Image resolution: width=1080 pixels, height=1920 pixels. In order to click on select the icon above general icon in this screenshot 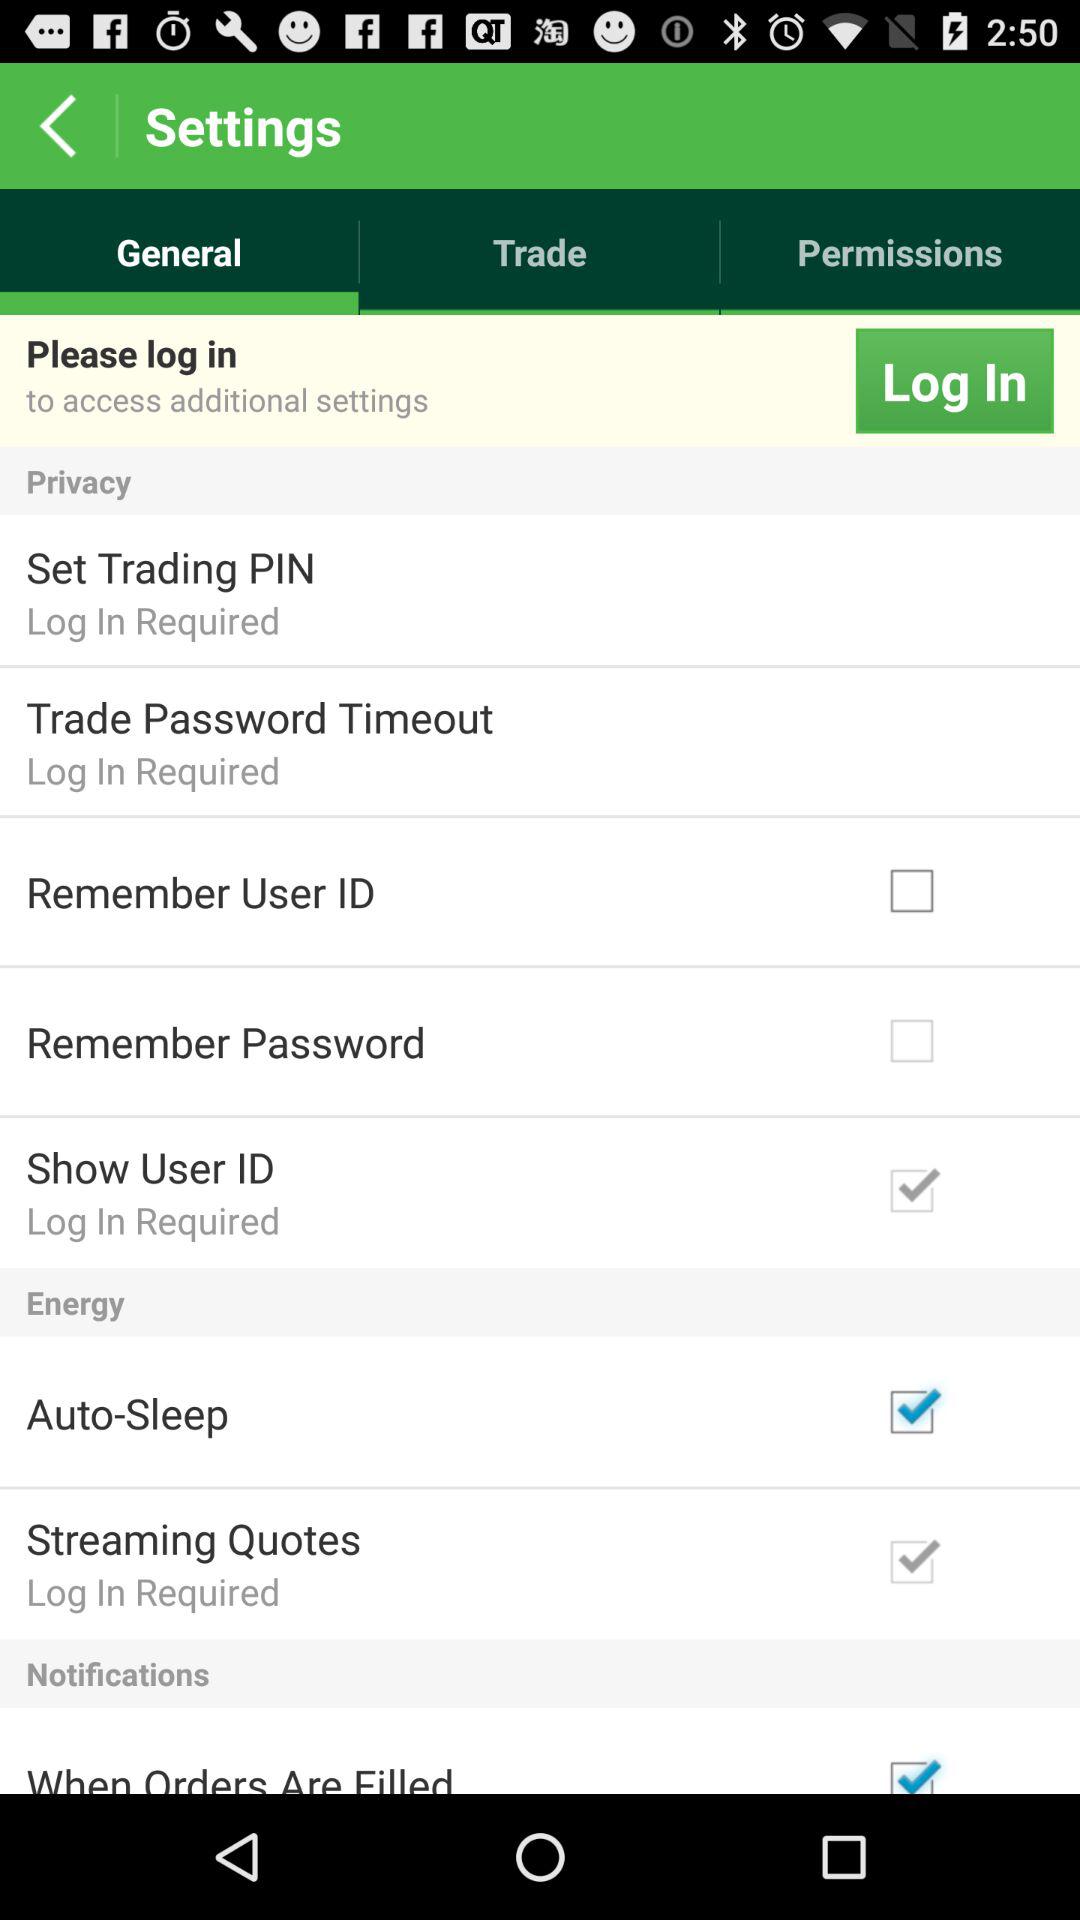, I will do `click(58, 126)`.